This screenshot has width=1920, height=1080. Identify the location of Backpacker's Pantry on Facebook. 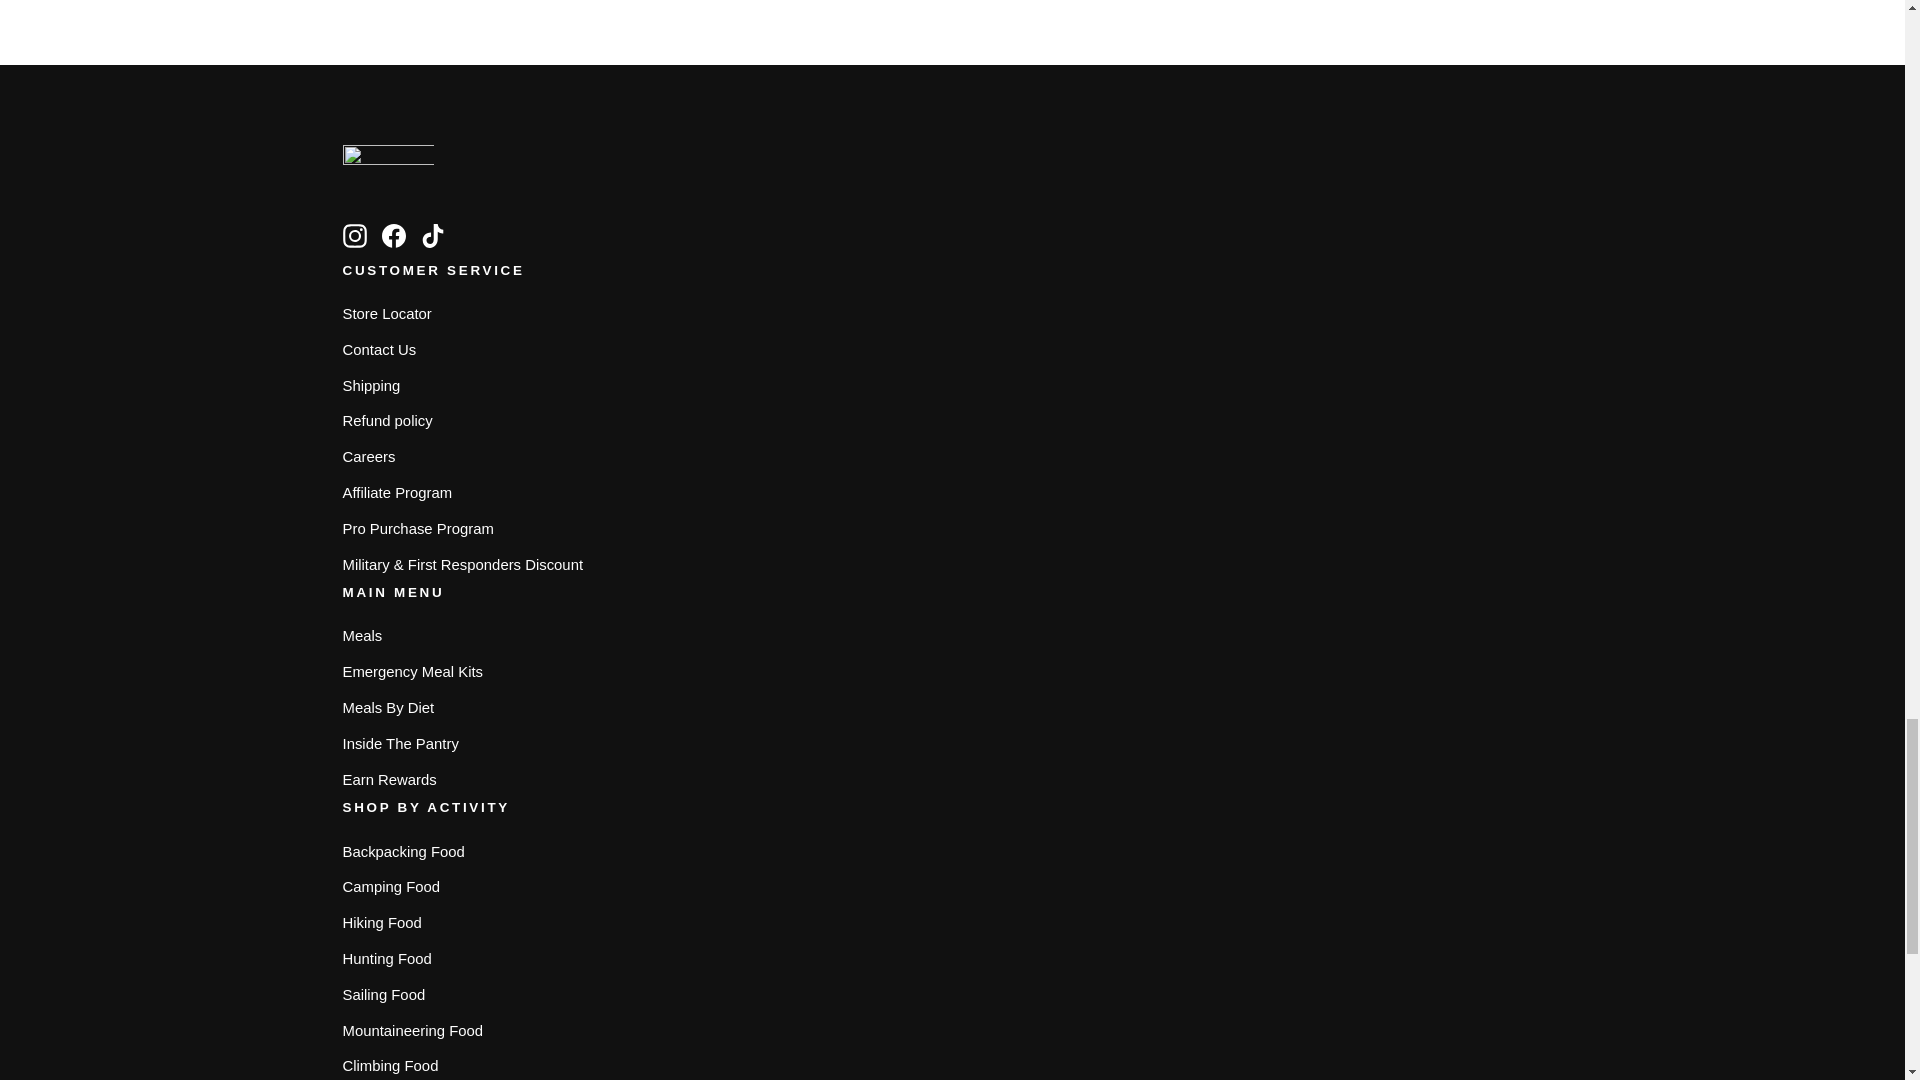
(394, 235).